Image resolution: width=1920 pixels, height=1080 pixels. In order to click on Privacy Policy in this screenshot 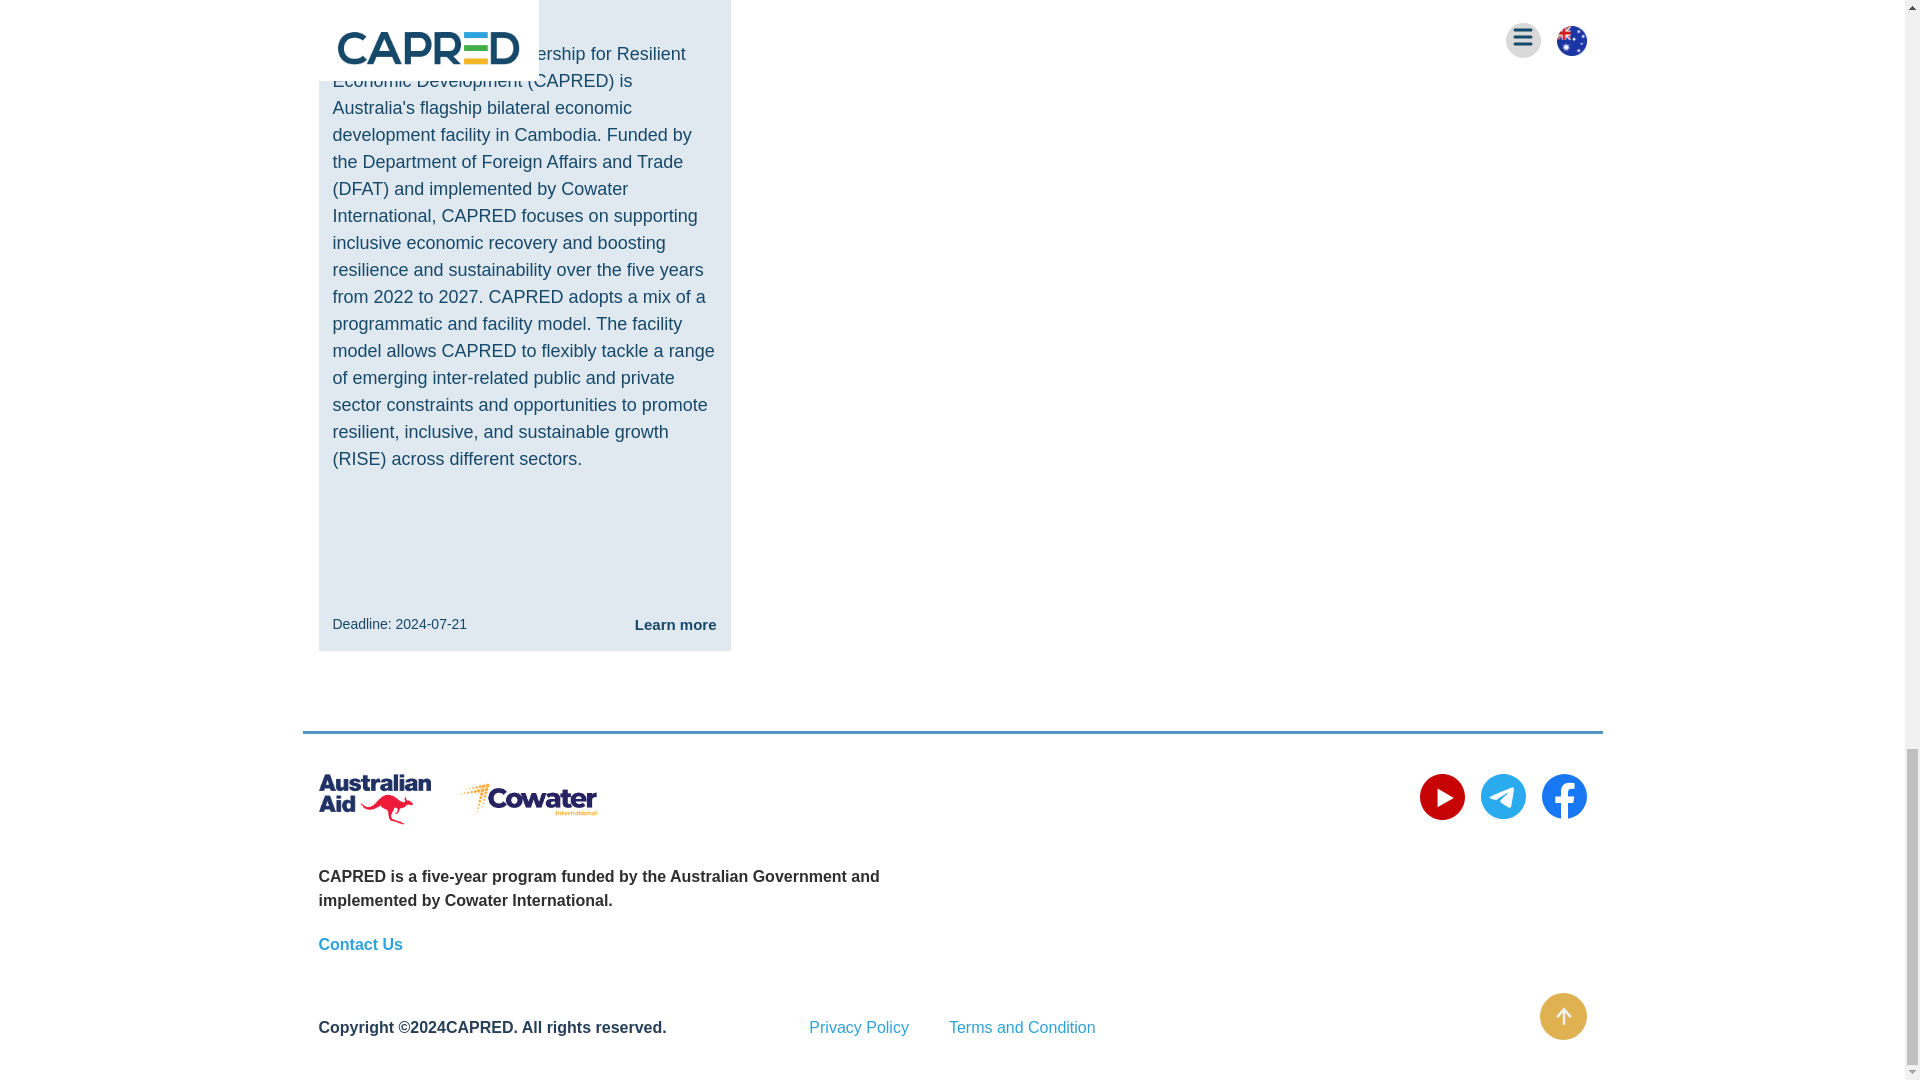, I will do `click(858, 1028)`.